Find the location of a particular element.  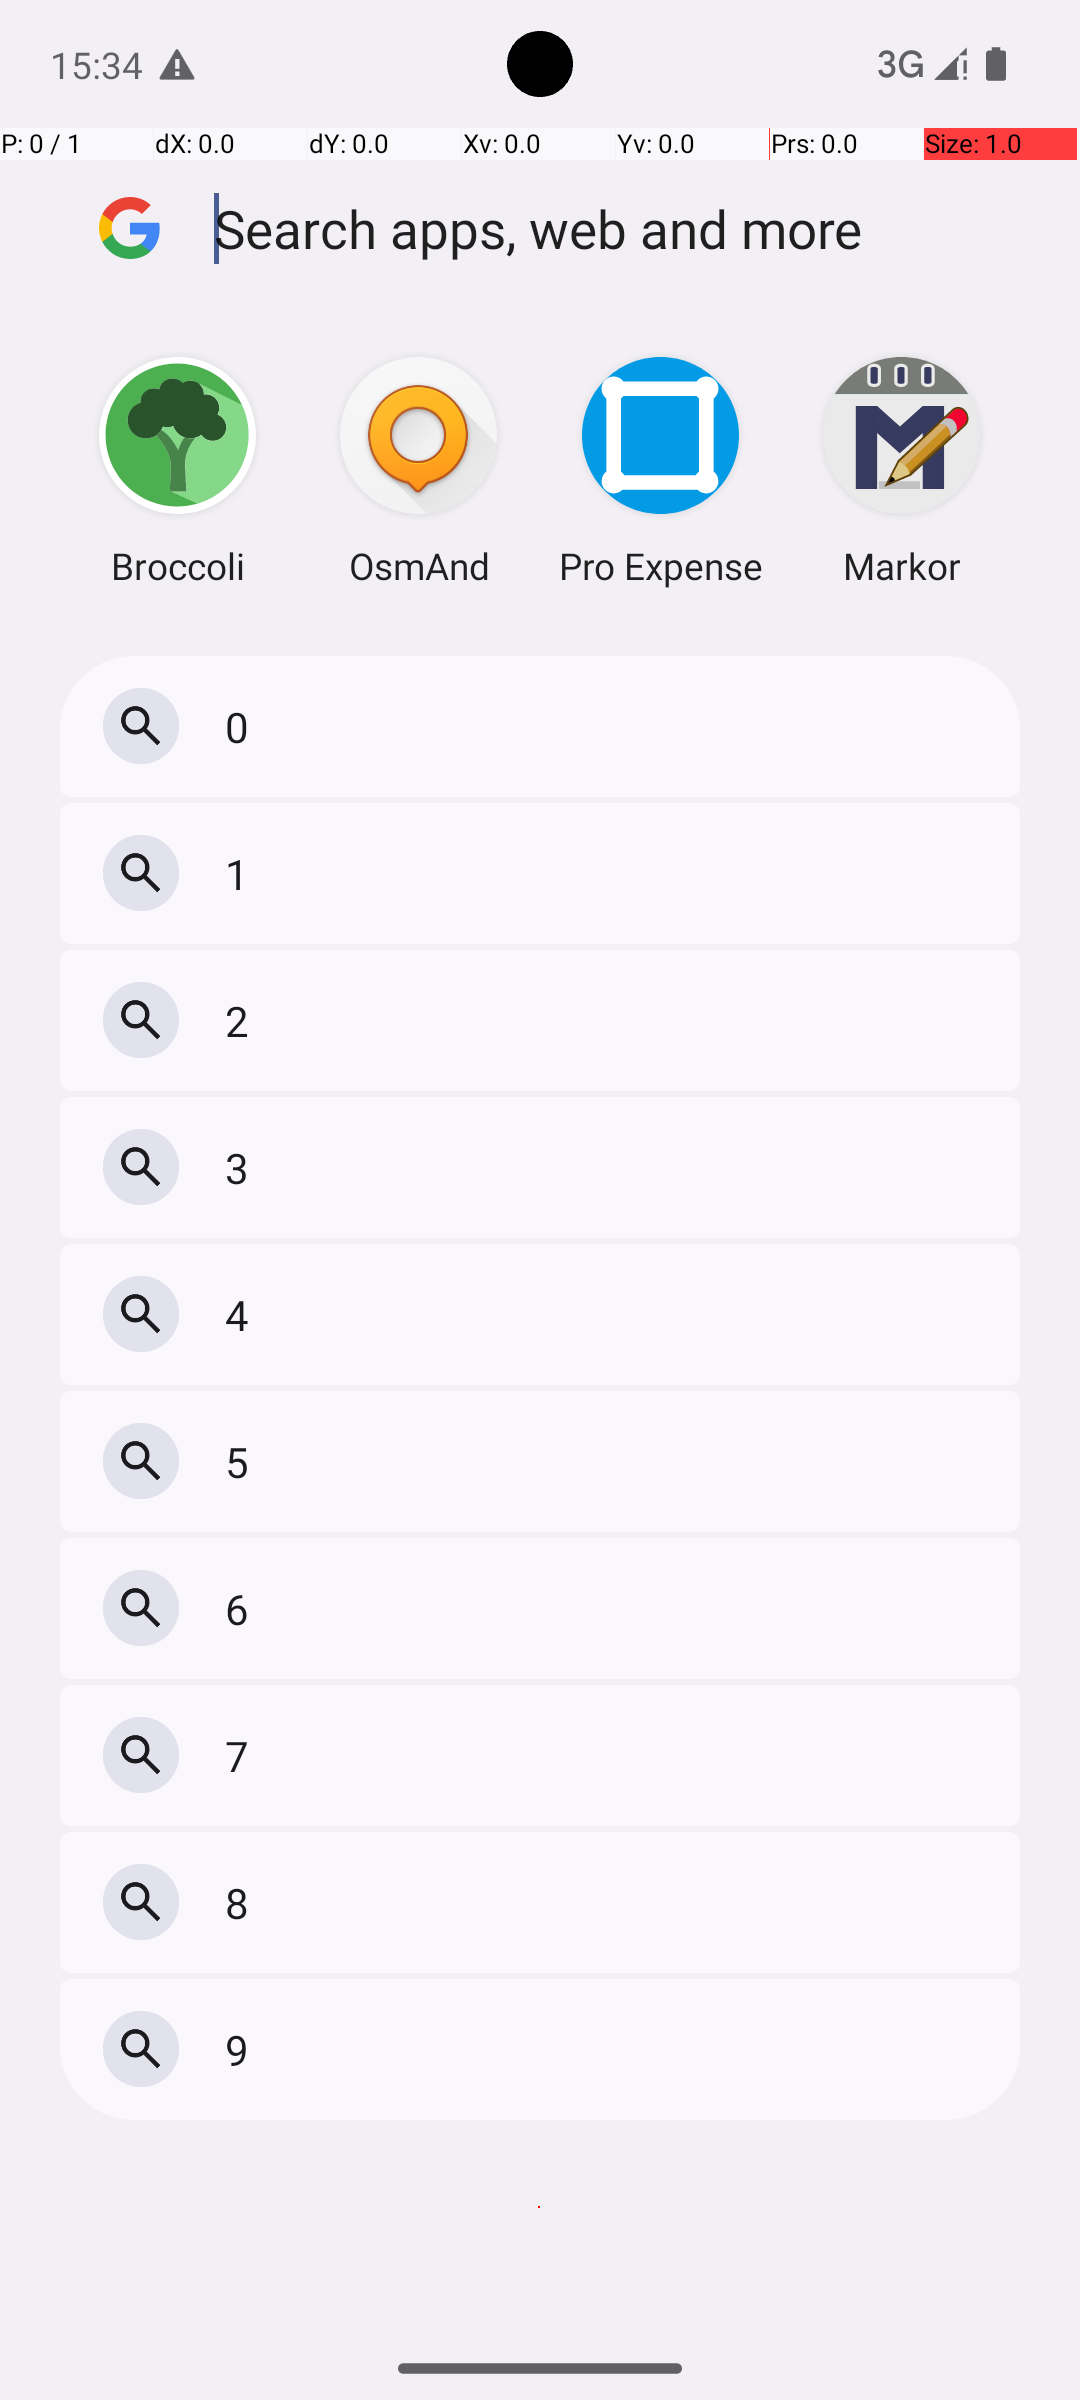

Pro Expense is located at coordinates (660, 470).